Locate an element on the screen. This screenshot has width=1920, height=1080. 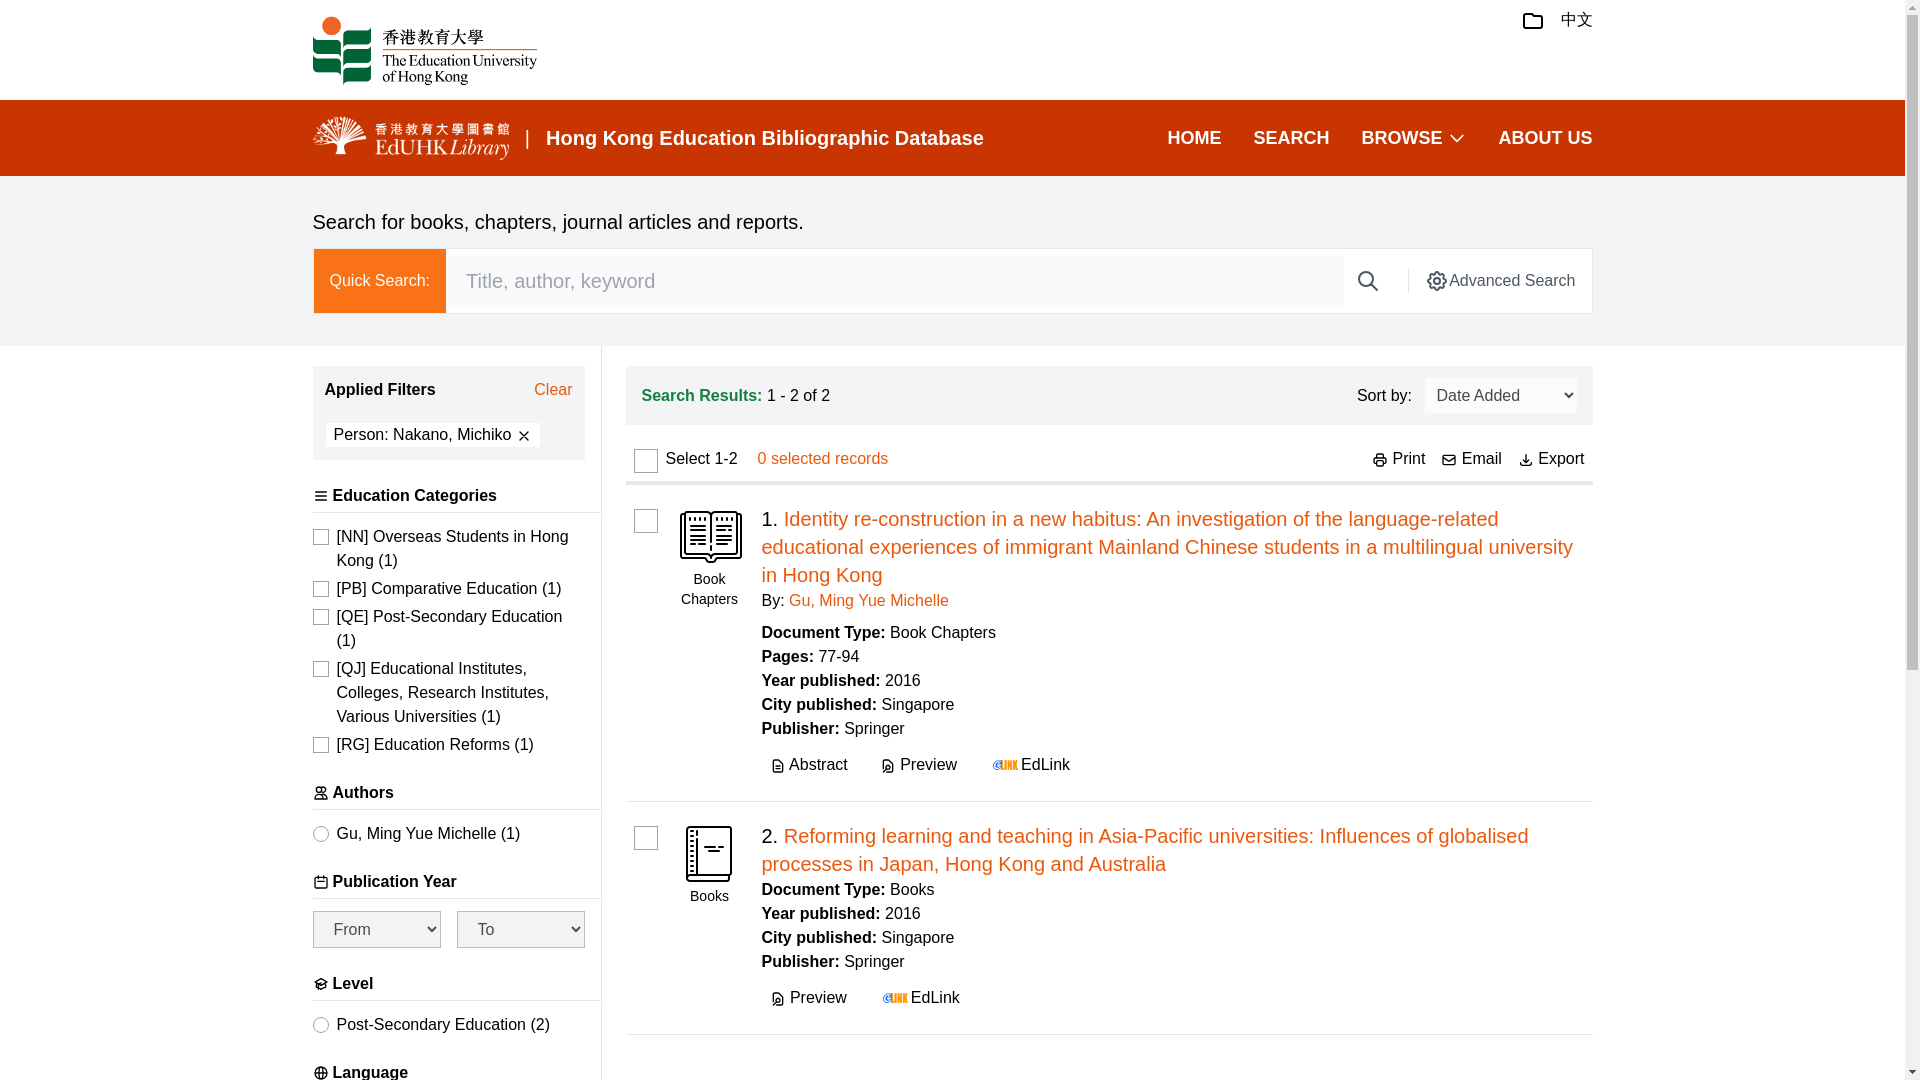
SEARCH is located at coordinates (1290, 138).